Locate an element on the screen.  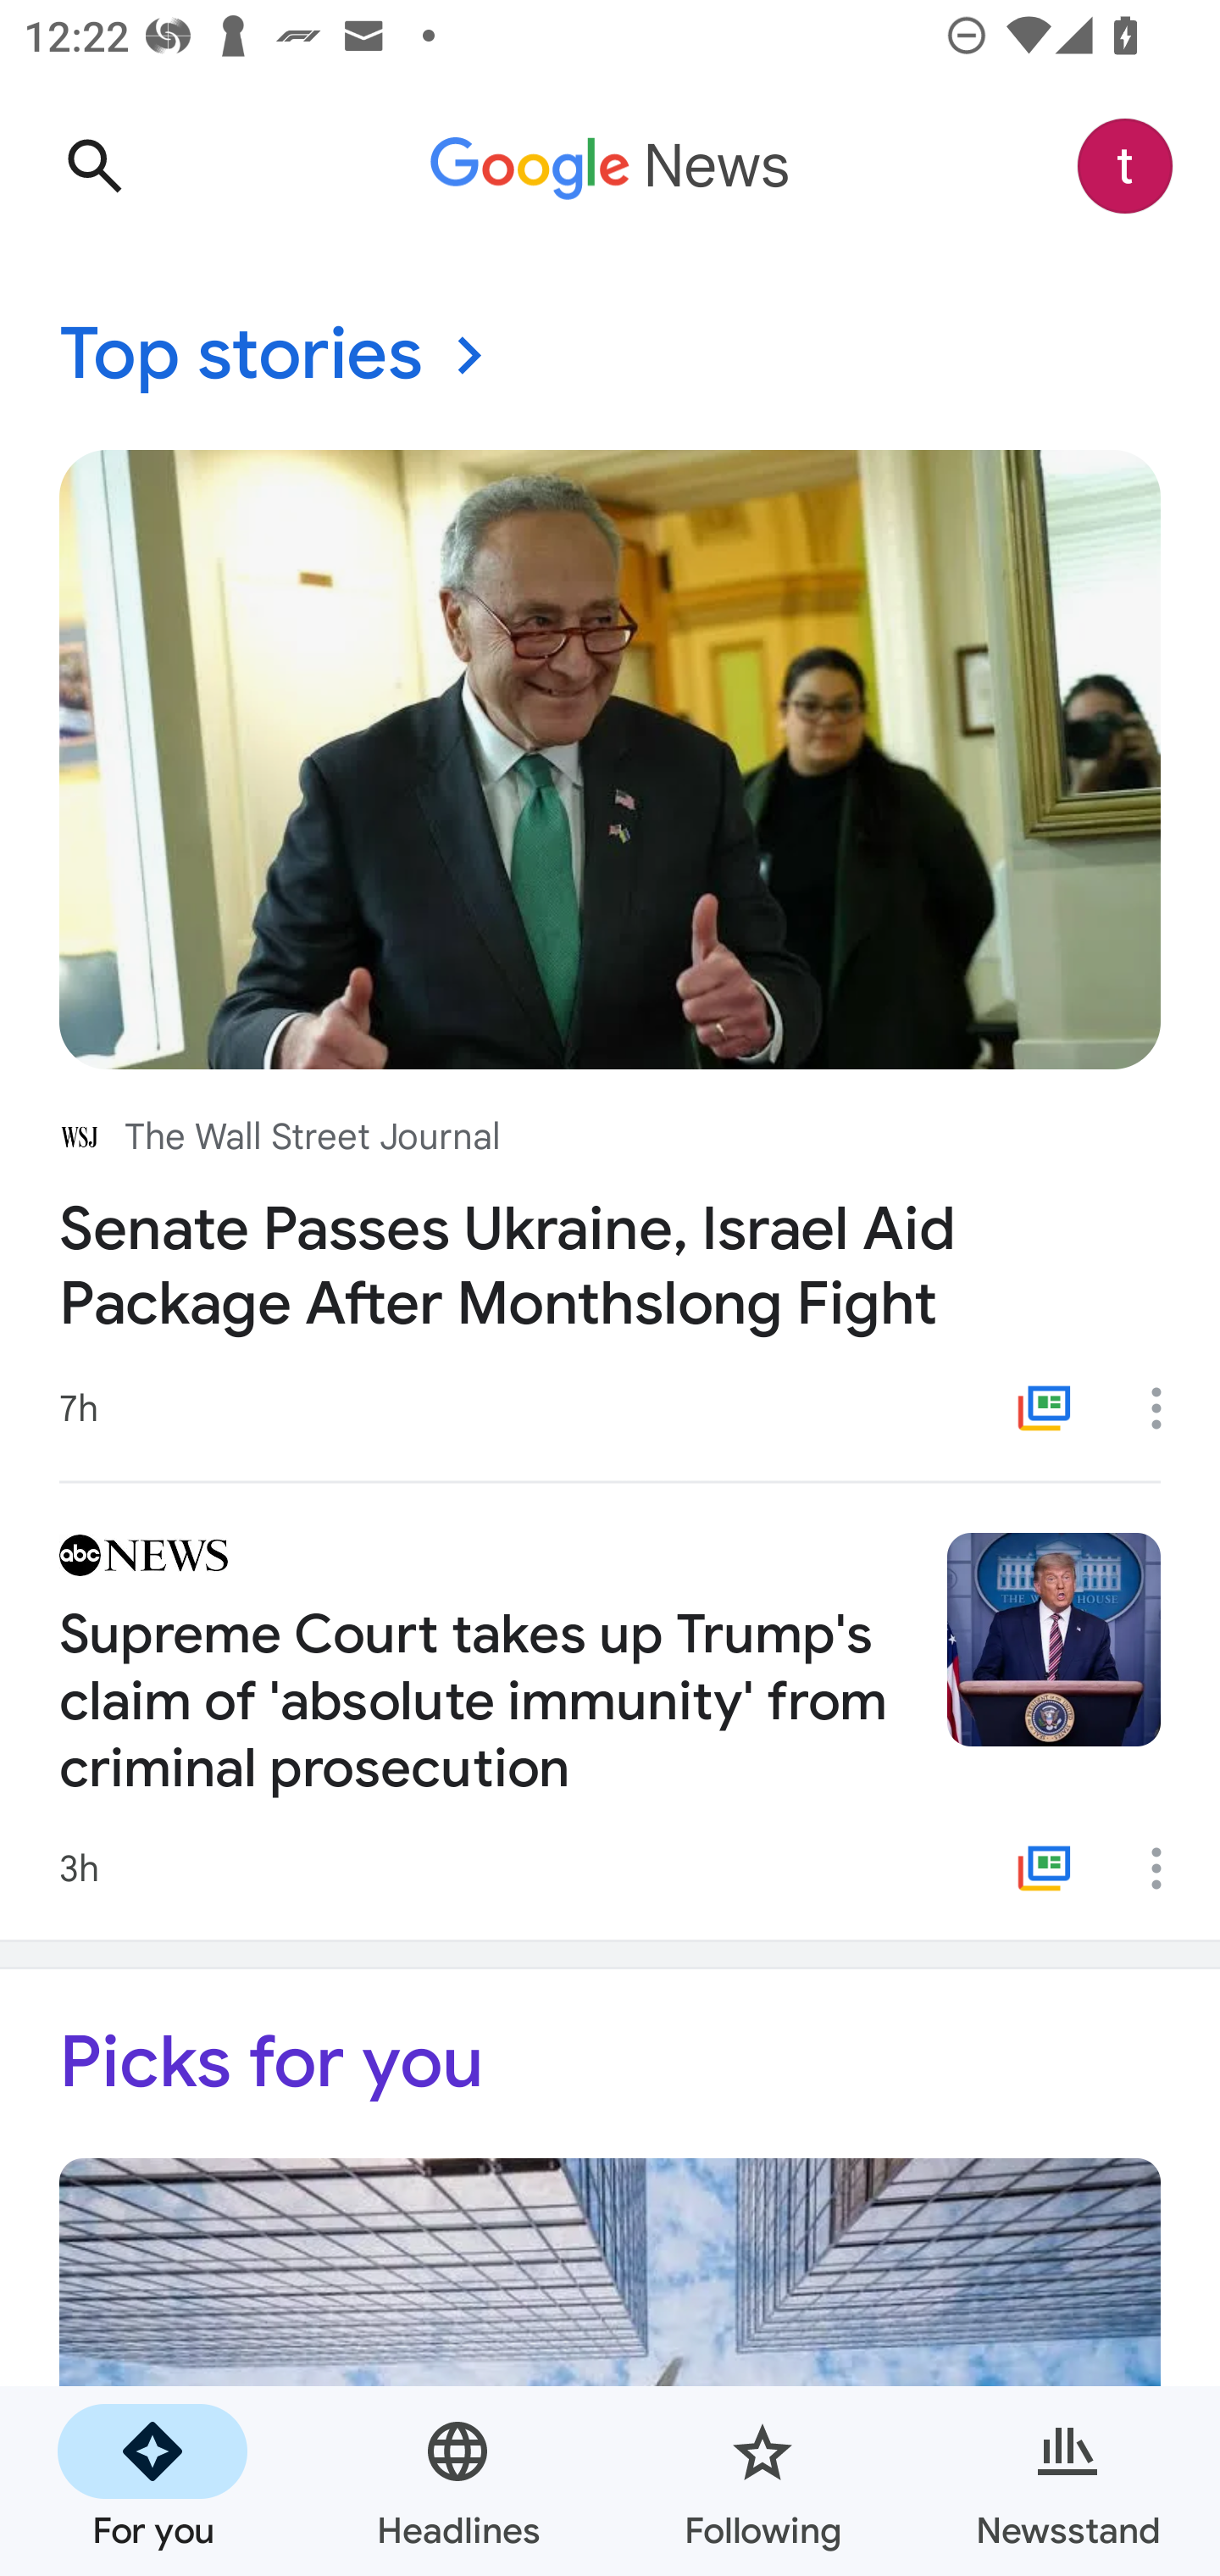
Search is located at coordinates (94, 166).